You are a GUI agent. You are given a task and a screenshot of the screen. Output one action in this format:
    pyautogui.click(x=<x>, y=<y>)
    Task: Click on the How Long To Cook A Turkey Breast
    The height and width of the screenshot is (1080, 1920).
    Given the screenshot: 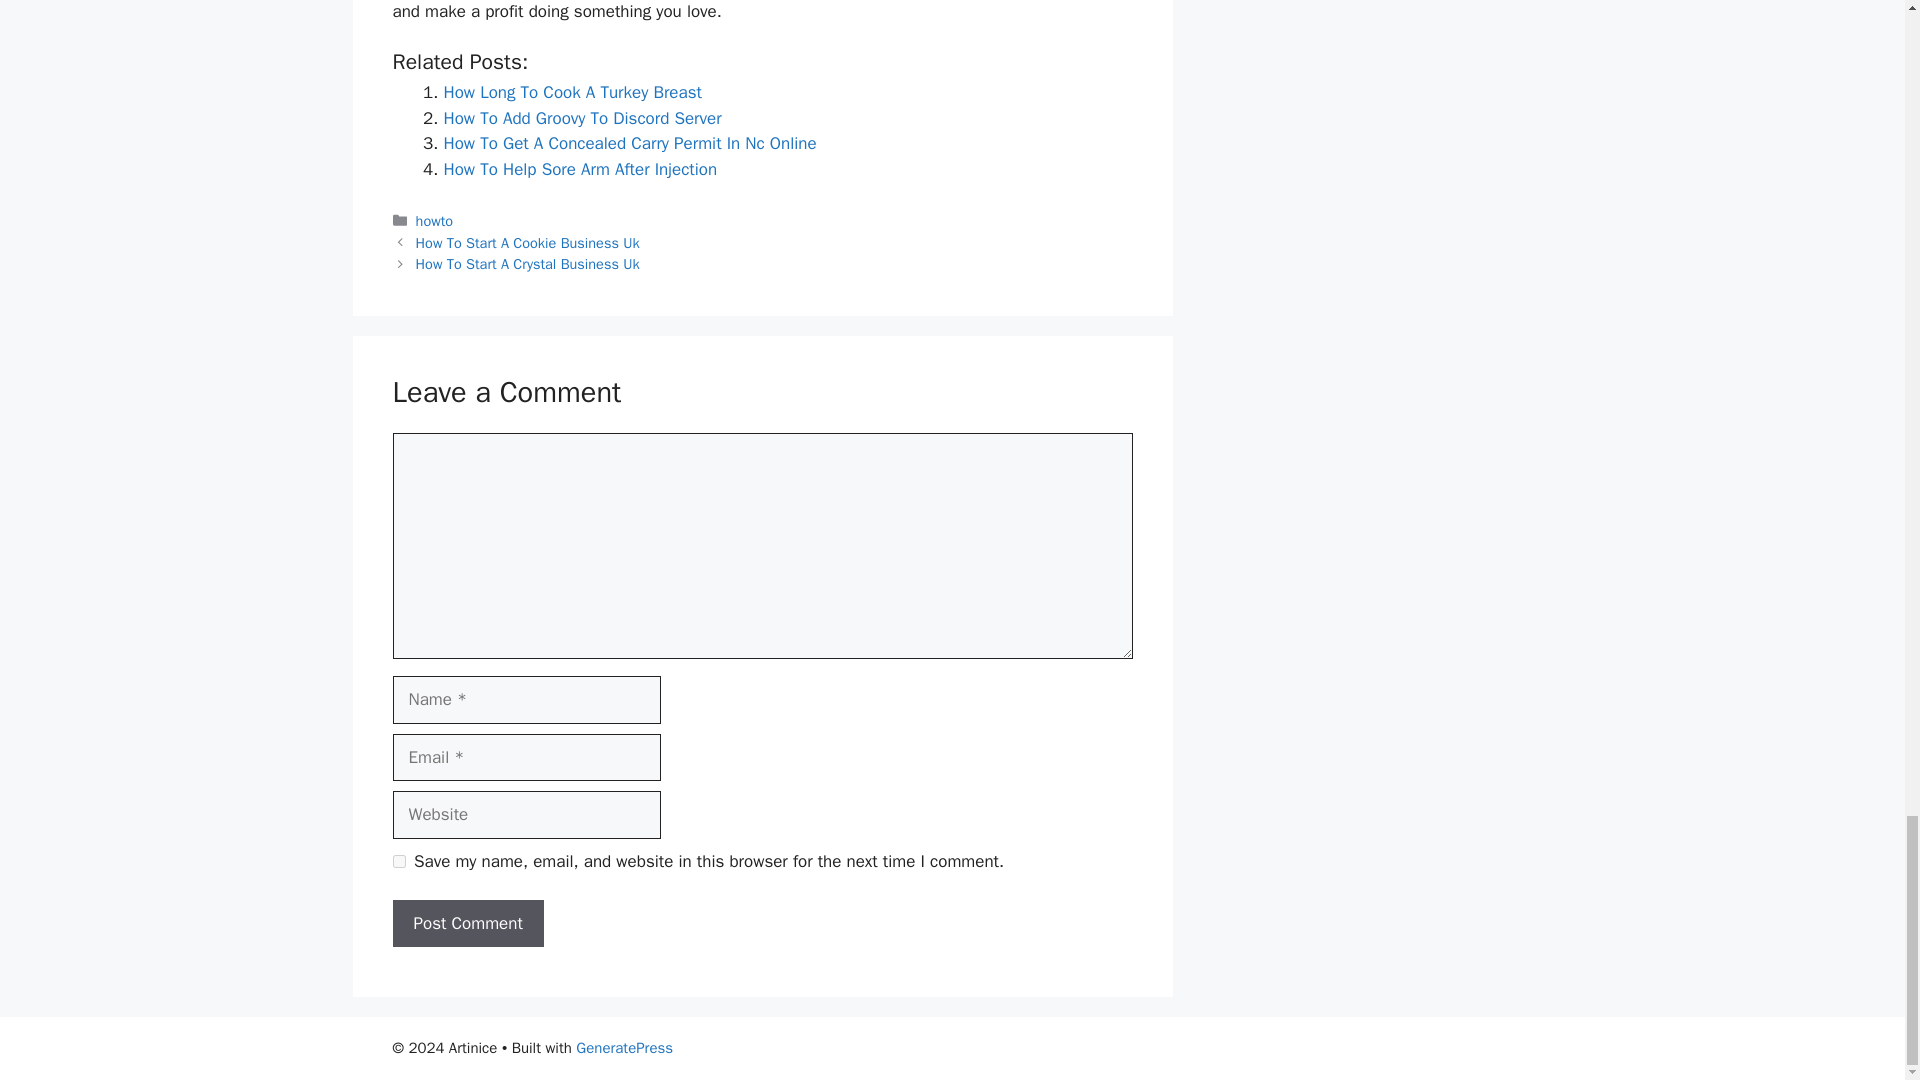 What is the action you would take?
    pyautogui.click(x=572, y=92)
    